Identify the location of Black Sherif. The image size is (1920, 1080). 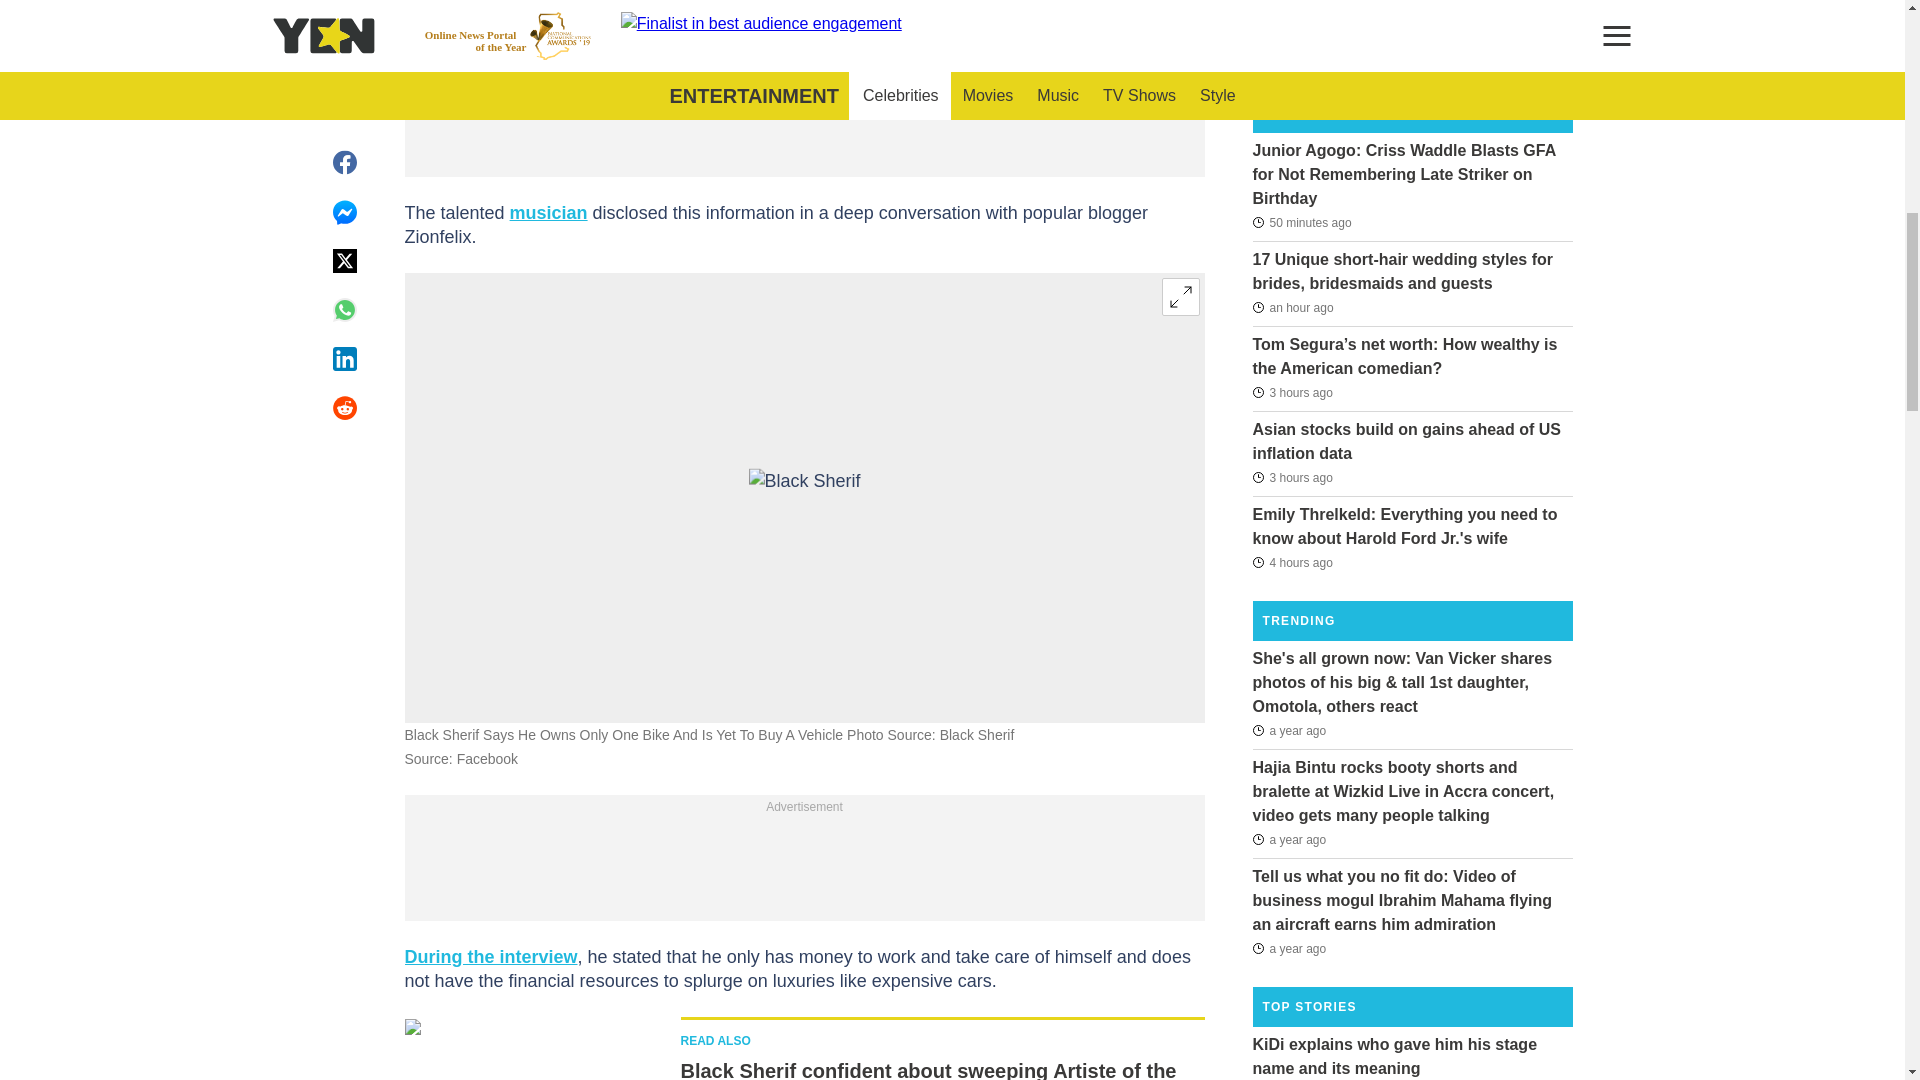
(804, 497).